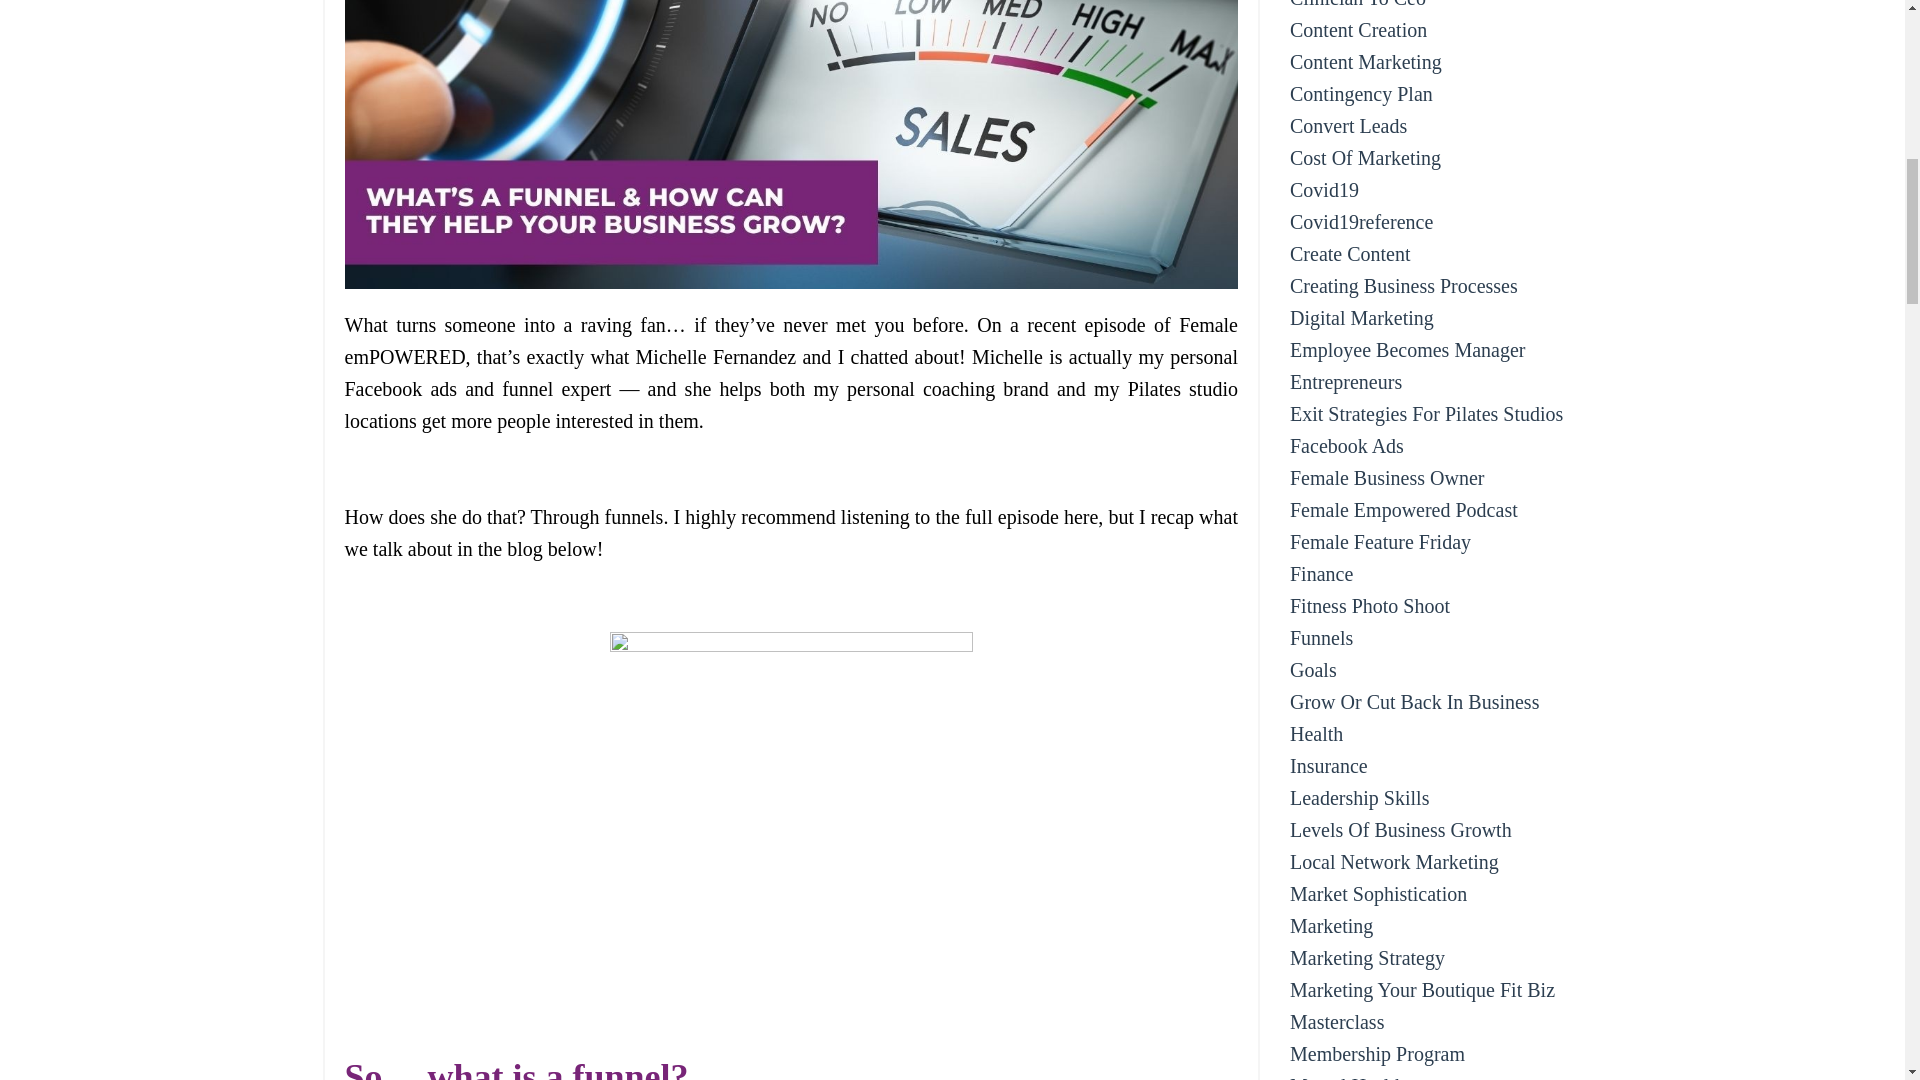 The height and width of the screenshot is (1080, 1920). Describe the element at coordinates (1436, 126) in the screenshot. I see `Convert Leads` at that location.